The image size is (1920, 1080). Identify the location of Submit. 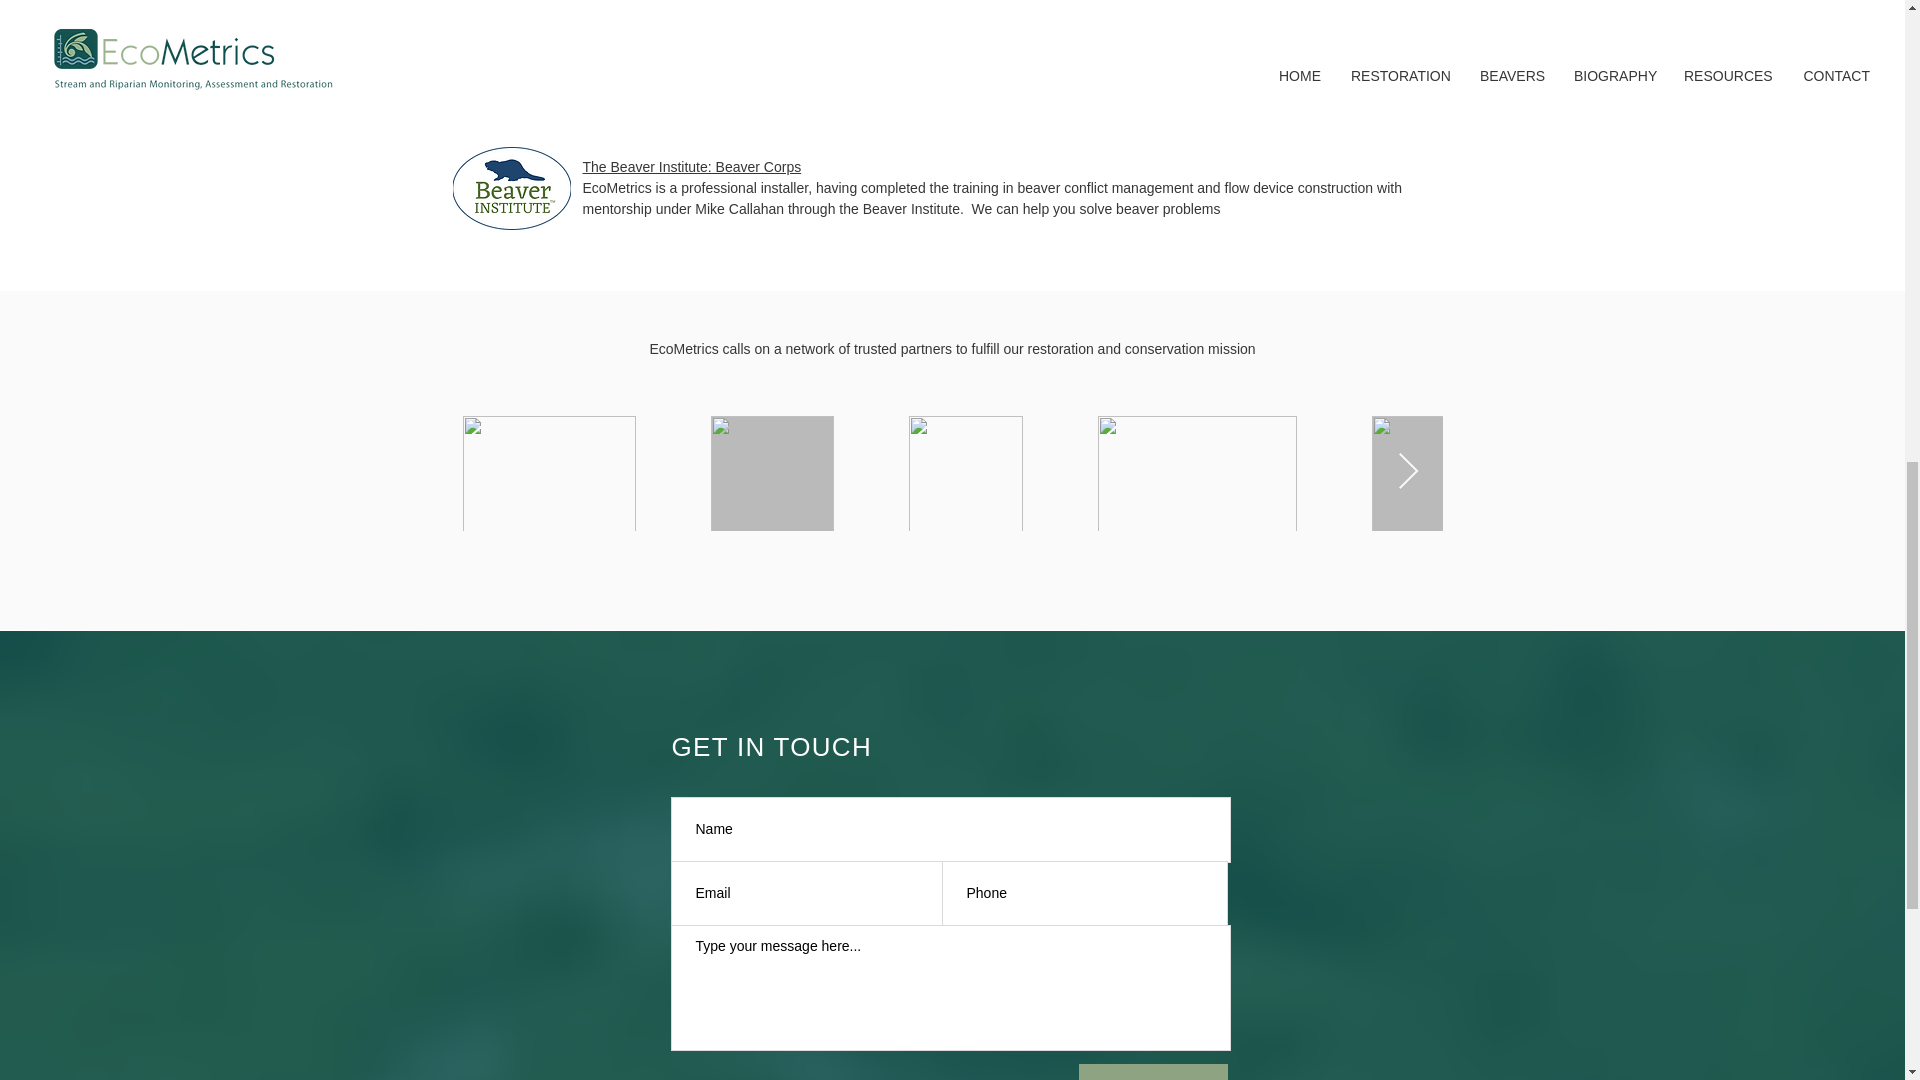
(1152, 1072).